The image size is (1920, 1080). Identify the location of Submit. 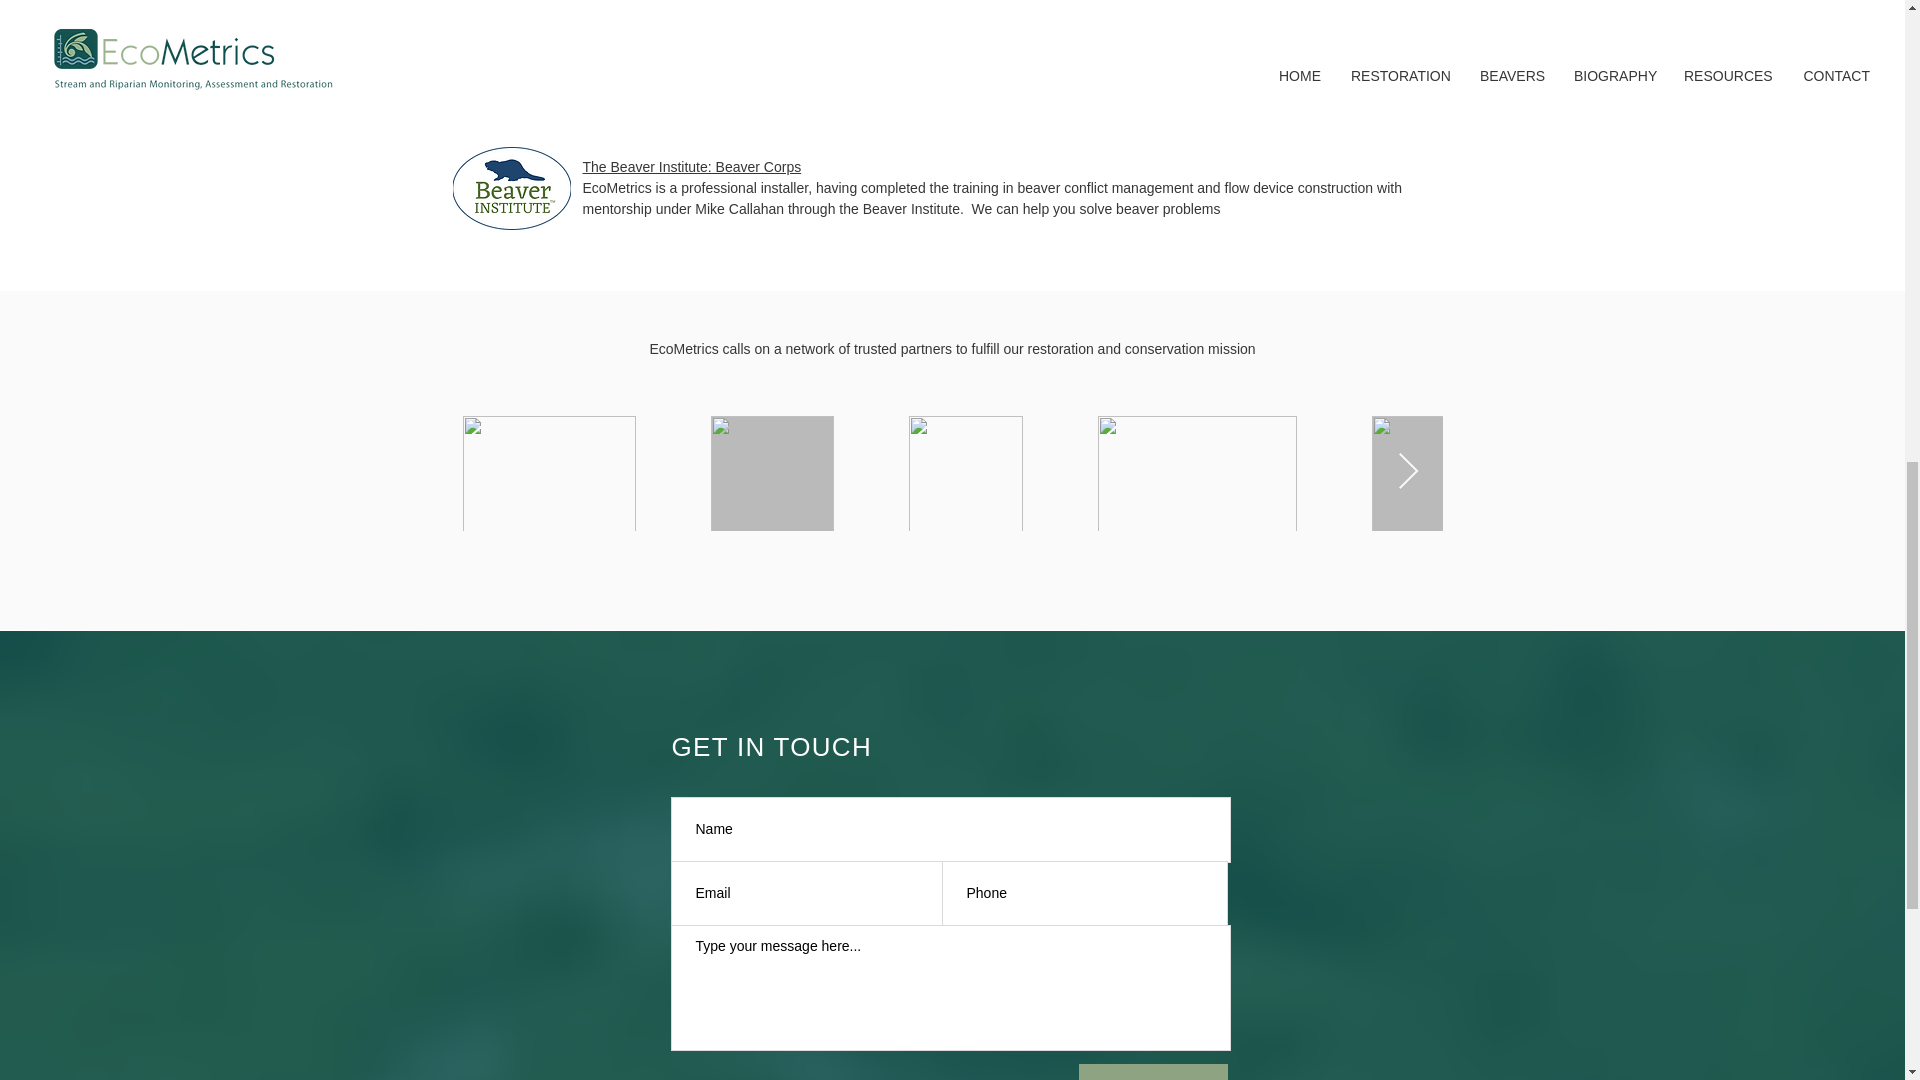
(1152, 1072).